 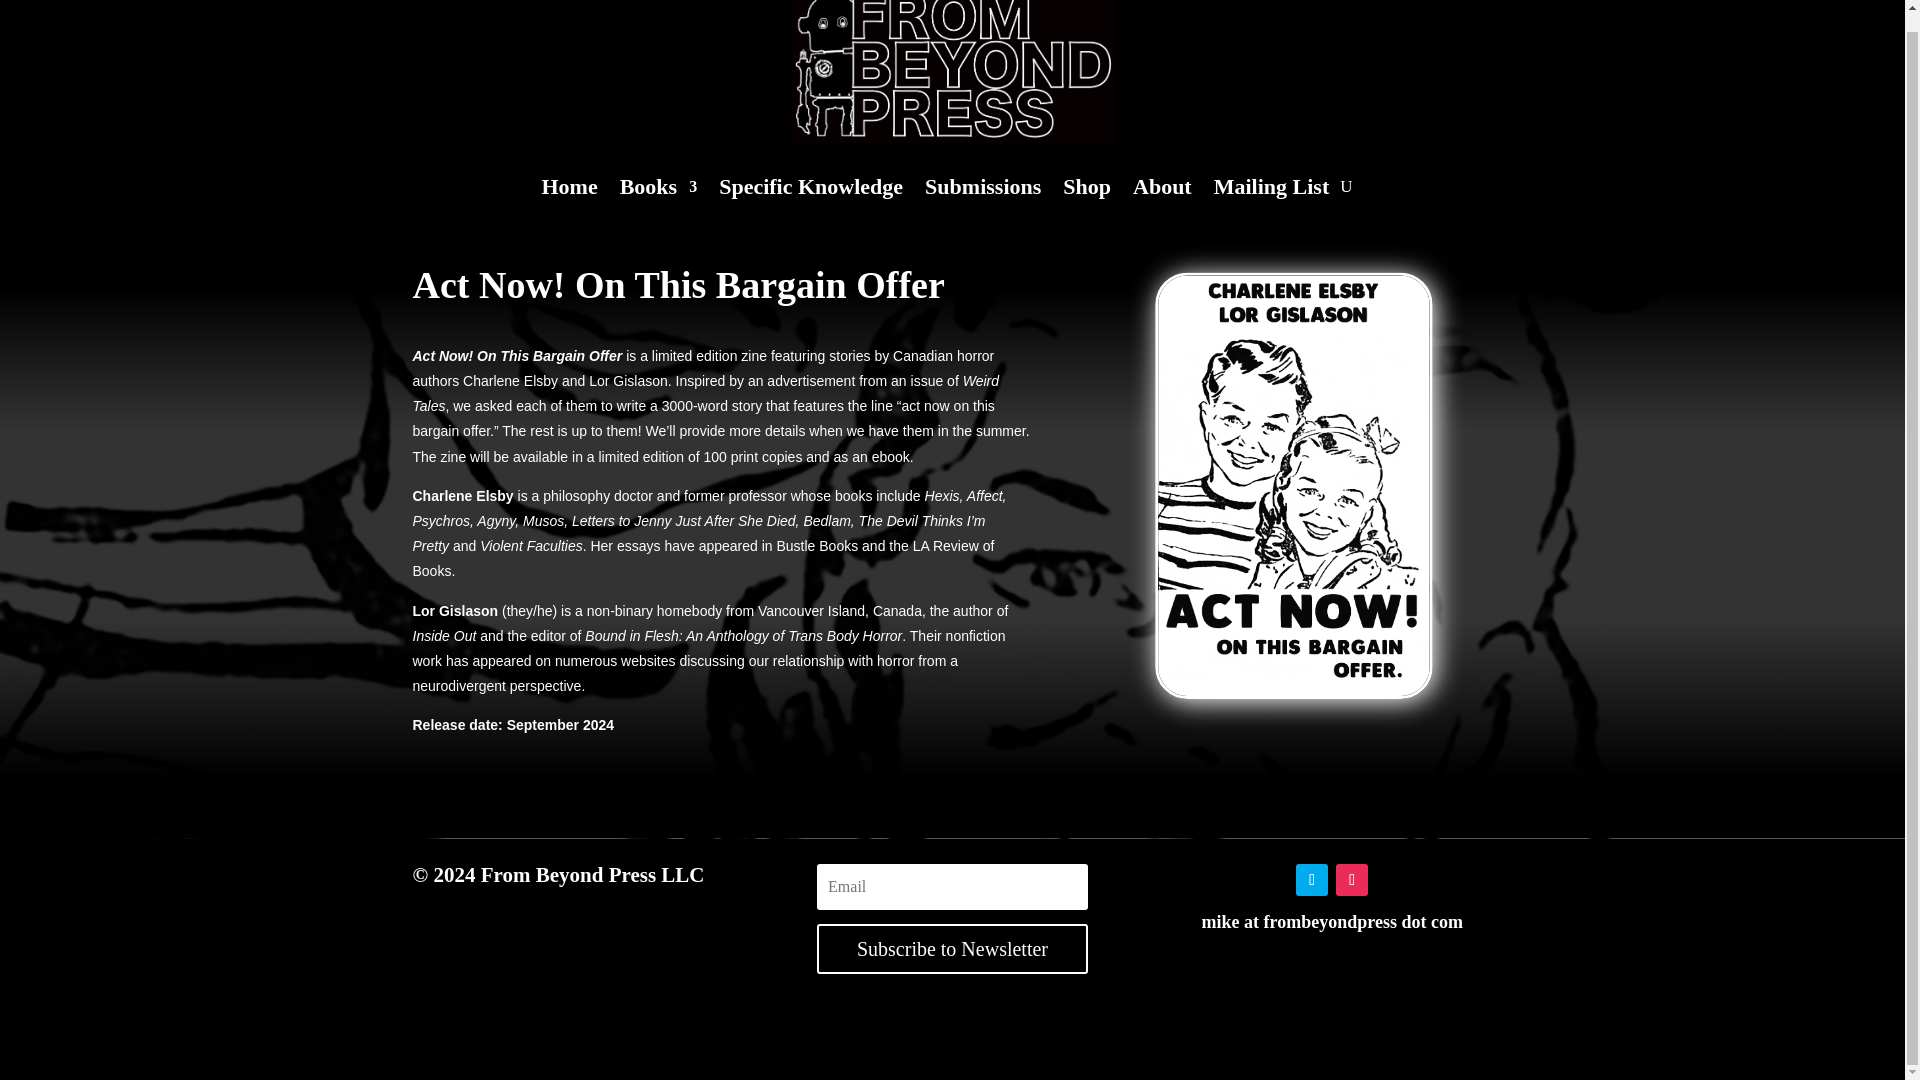 I want to click on About, so click(x=1162, y=190).